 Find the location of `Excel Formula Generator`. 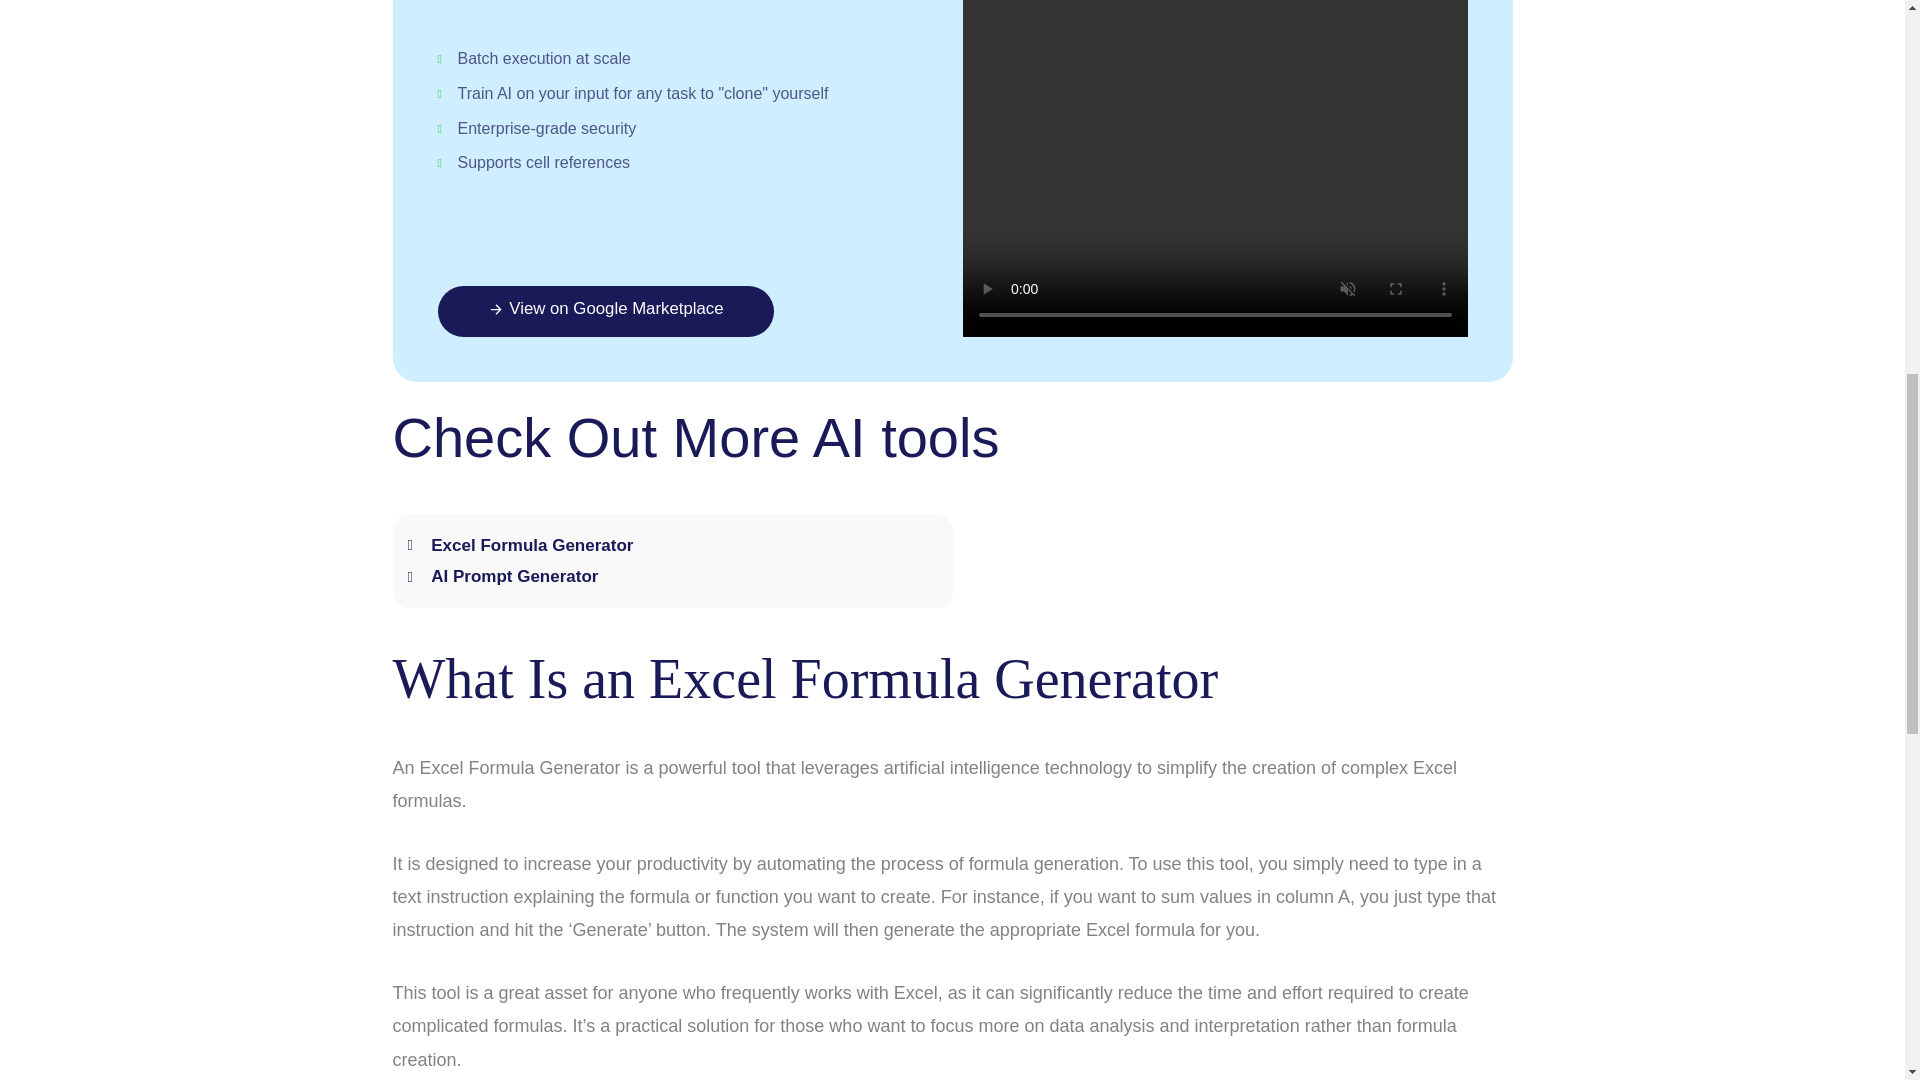

Excel Formula Generator is located at coordinates (672, 546).